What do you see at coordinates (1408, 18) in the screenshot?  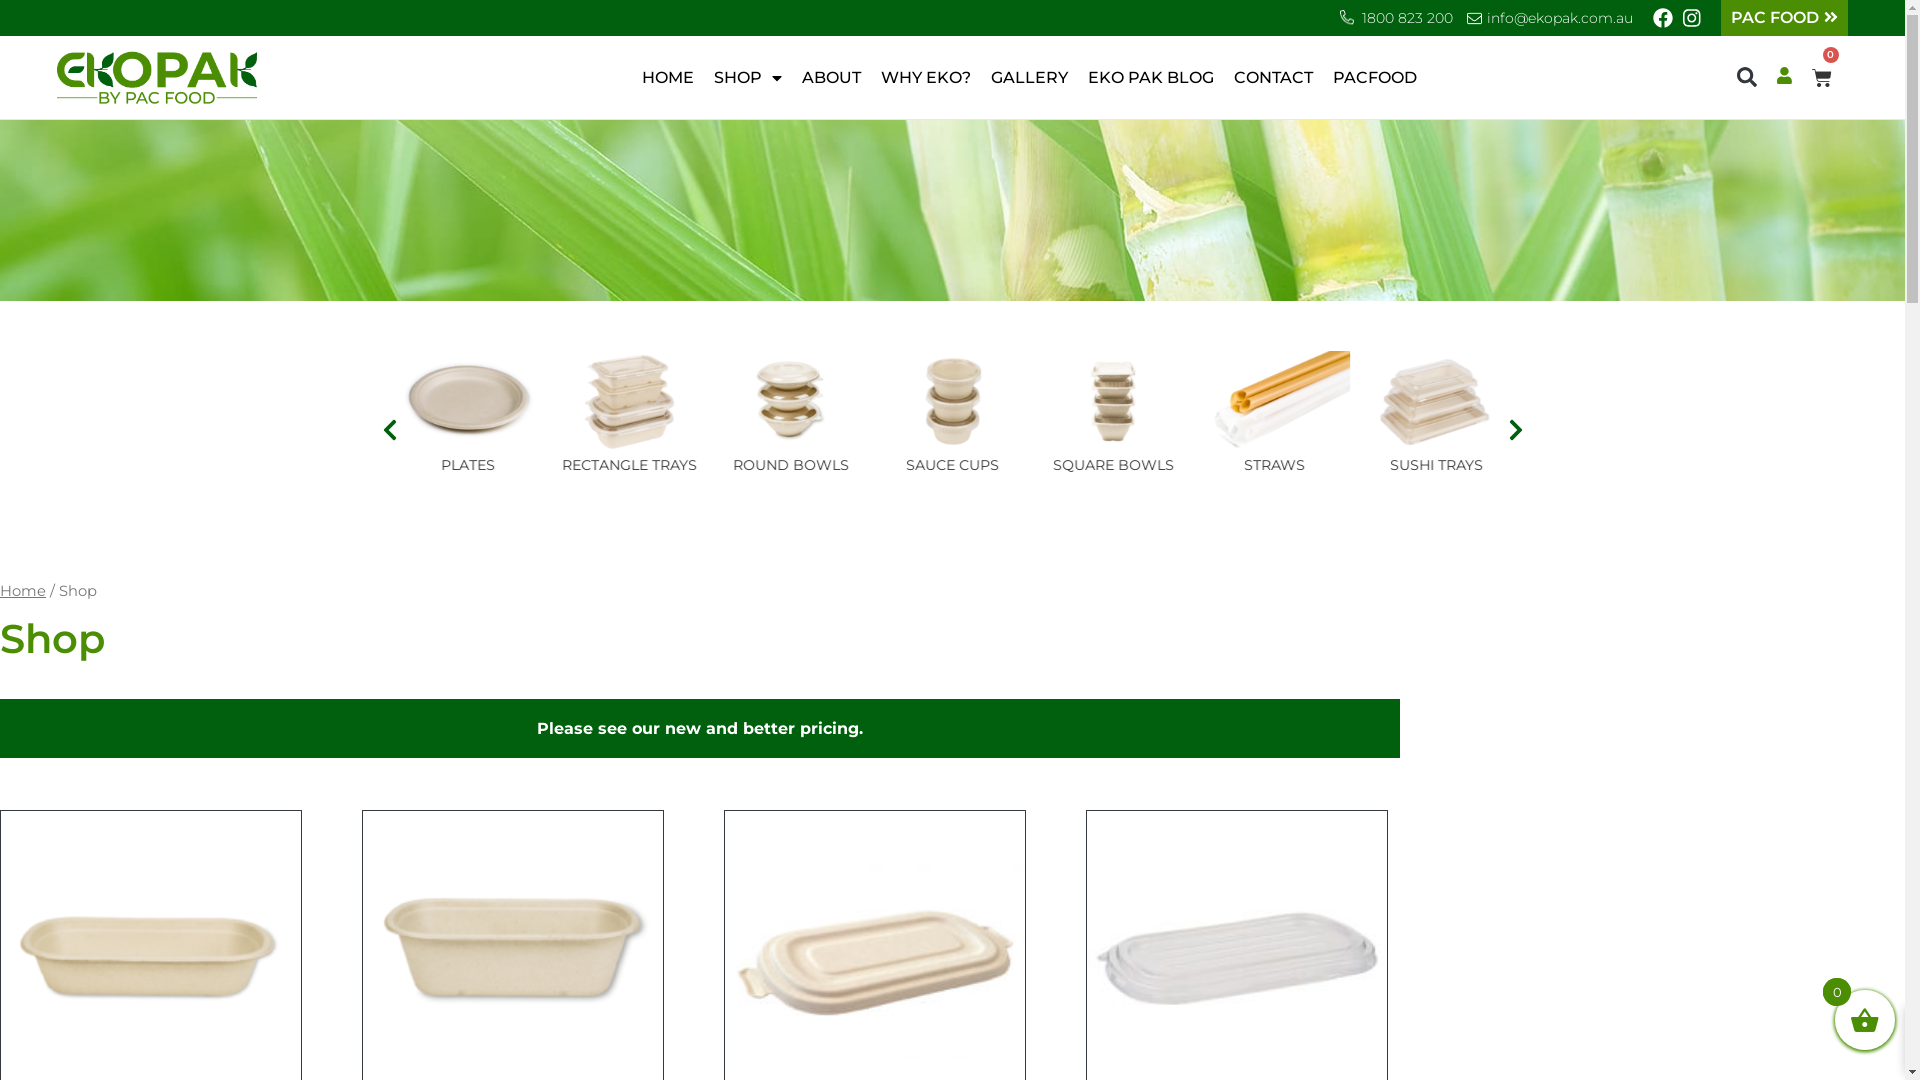 I see `1800 823 200` at bounding box center [1408, 18].